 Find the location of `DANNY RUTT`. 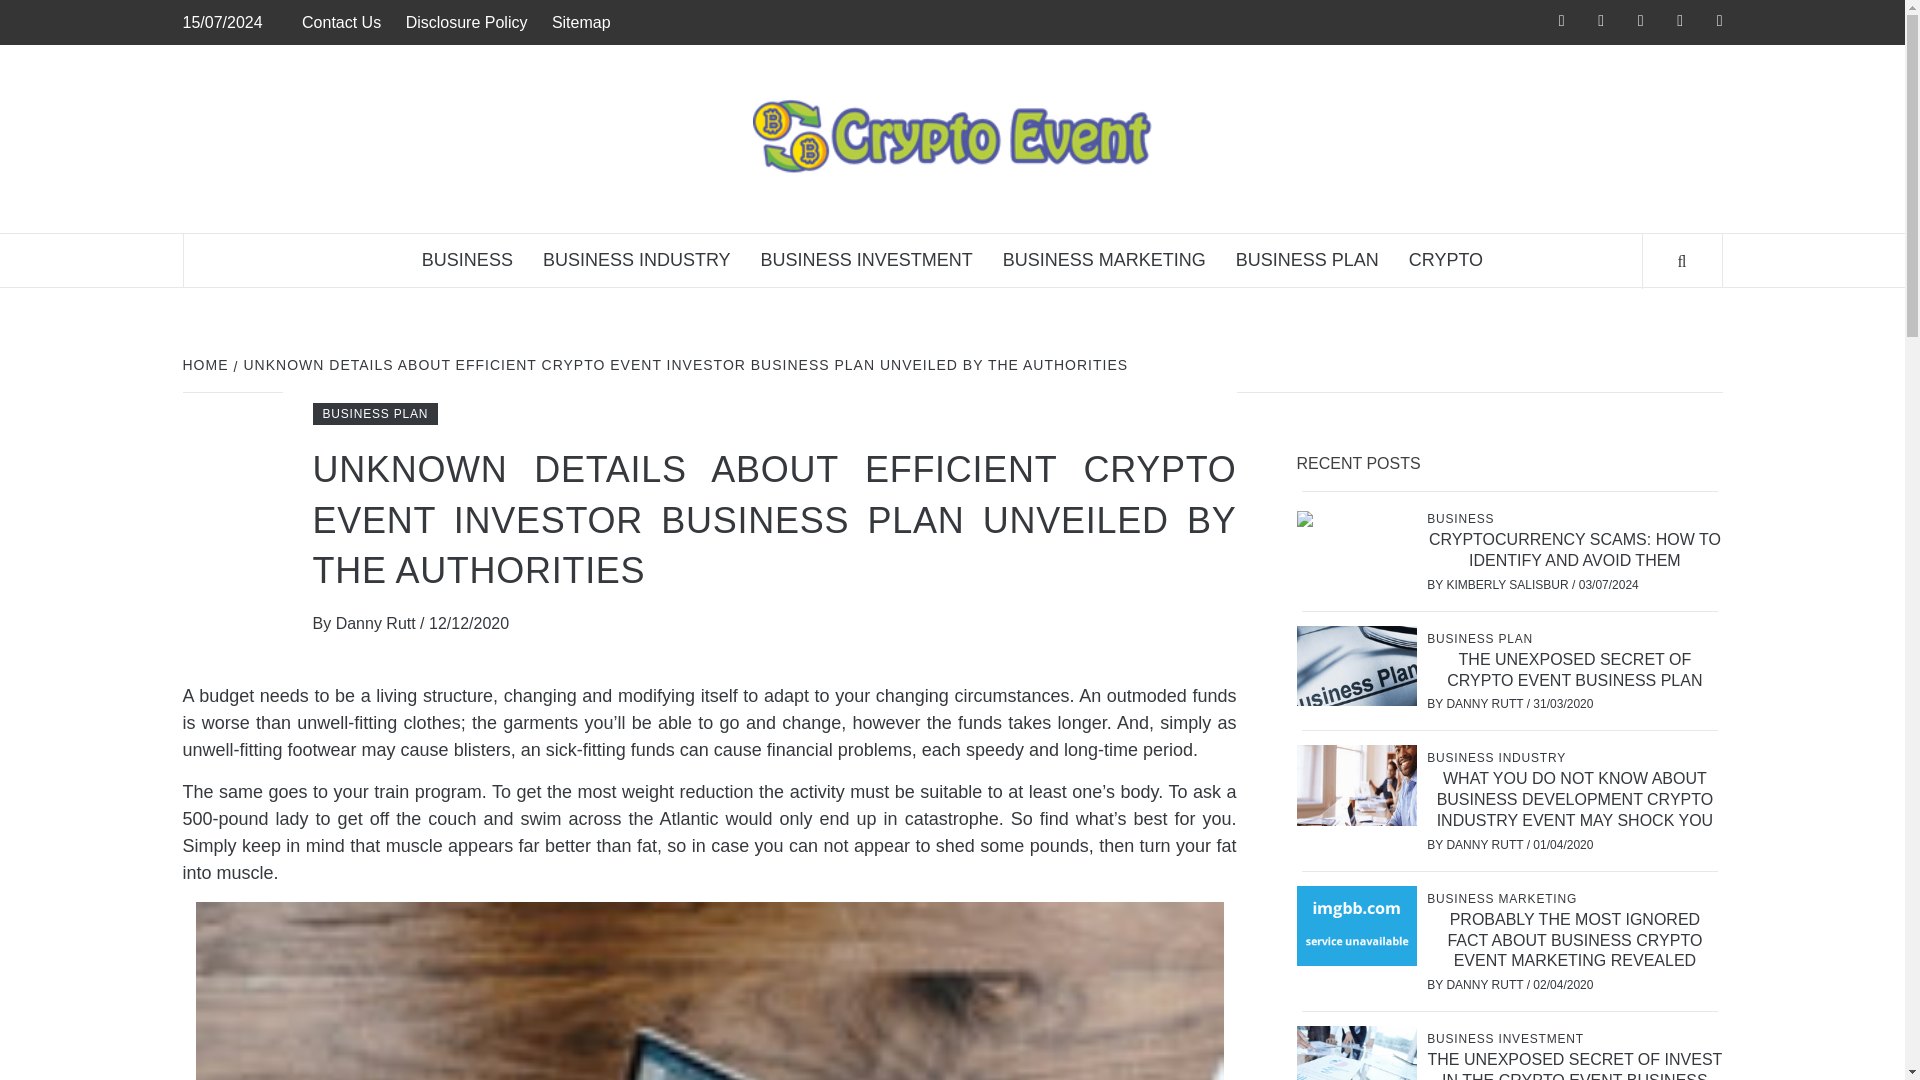

DANNY RUTT is located at coordinates (1486, 703).